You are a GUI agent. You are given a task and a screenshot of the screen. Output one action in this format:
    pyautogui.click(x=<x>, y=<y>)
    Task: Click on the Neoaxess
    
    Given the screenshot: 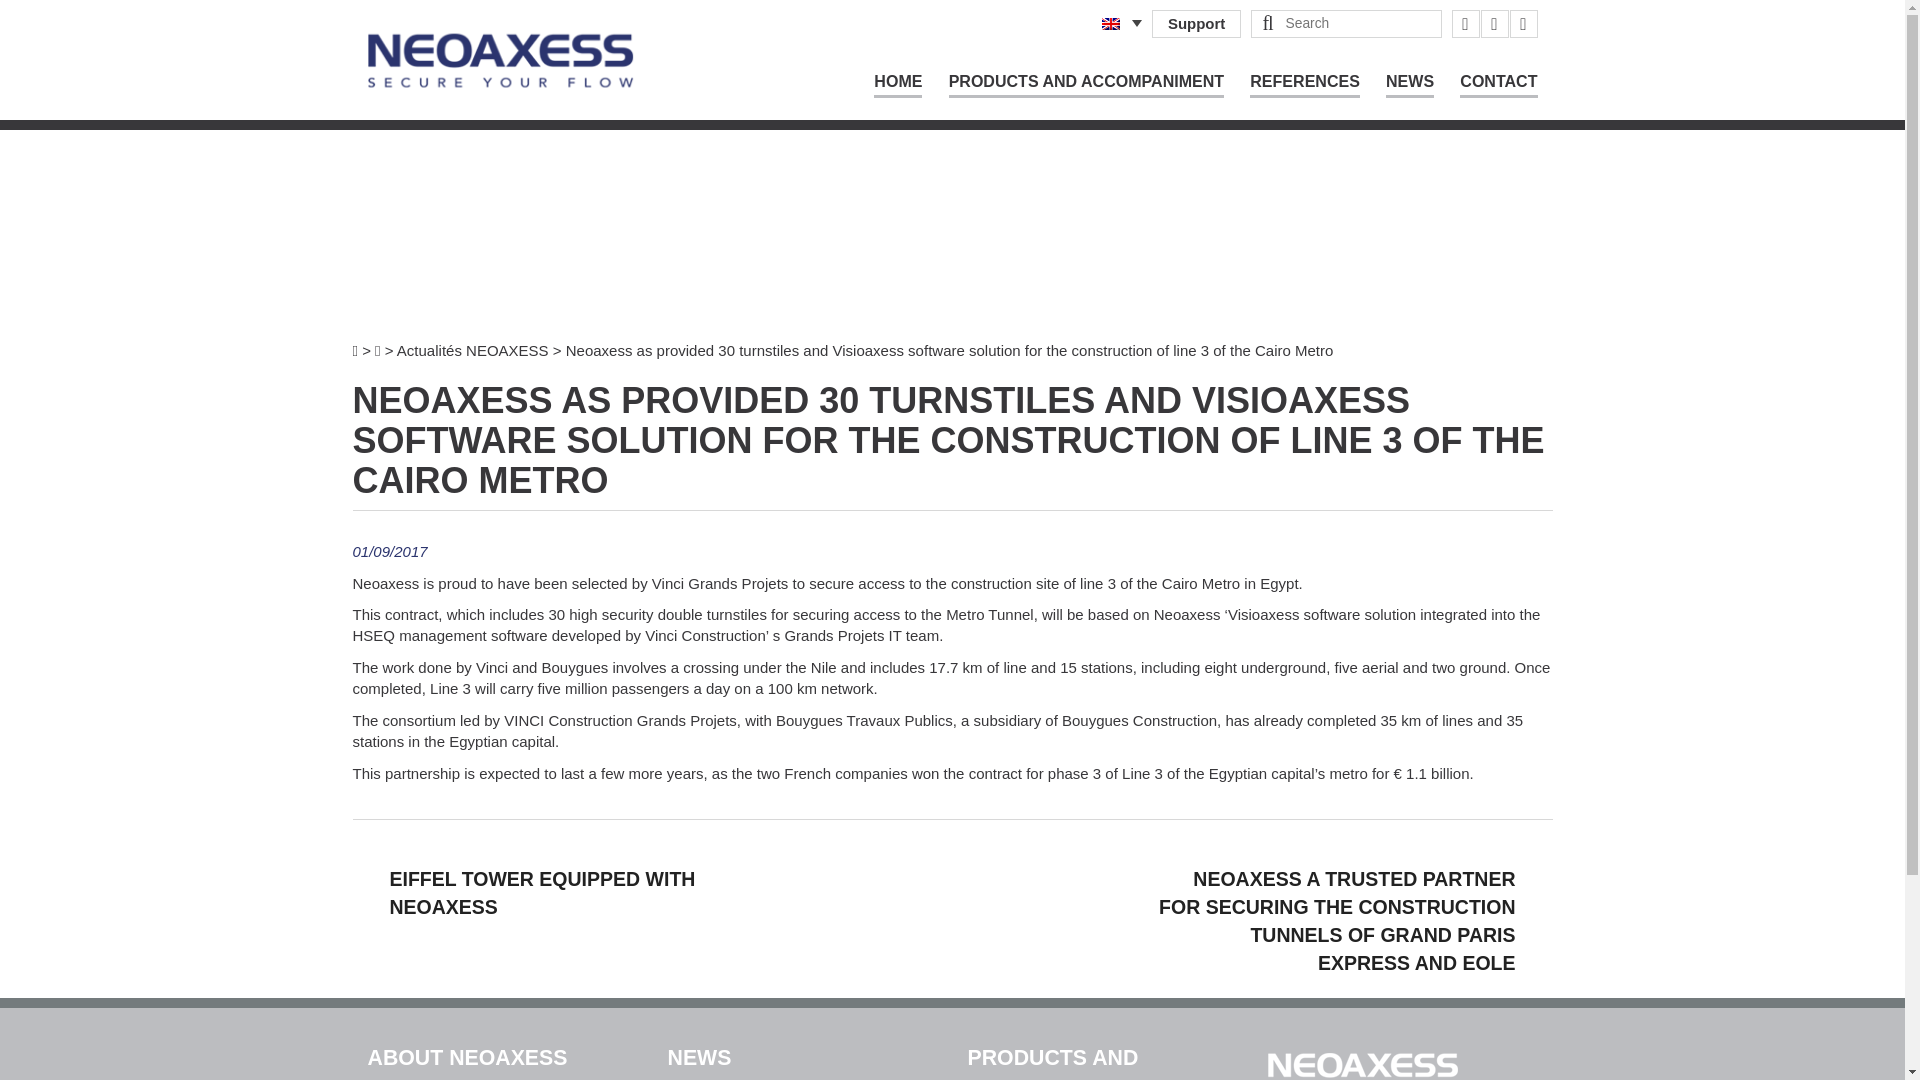 What is the action you would take?
    pyautogui.click(x=502, y=60)
    